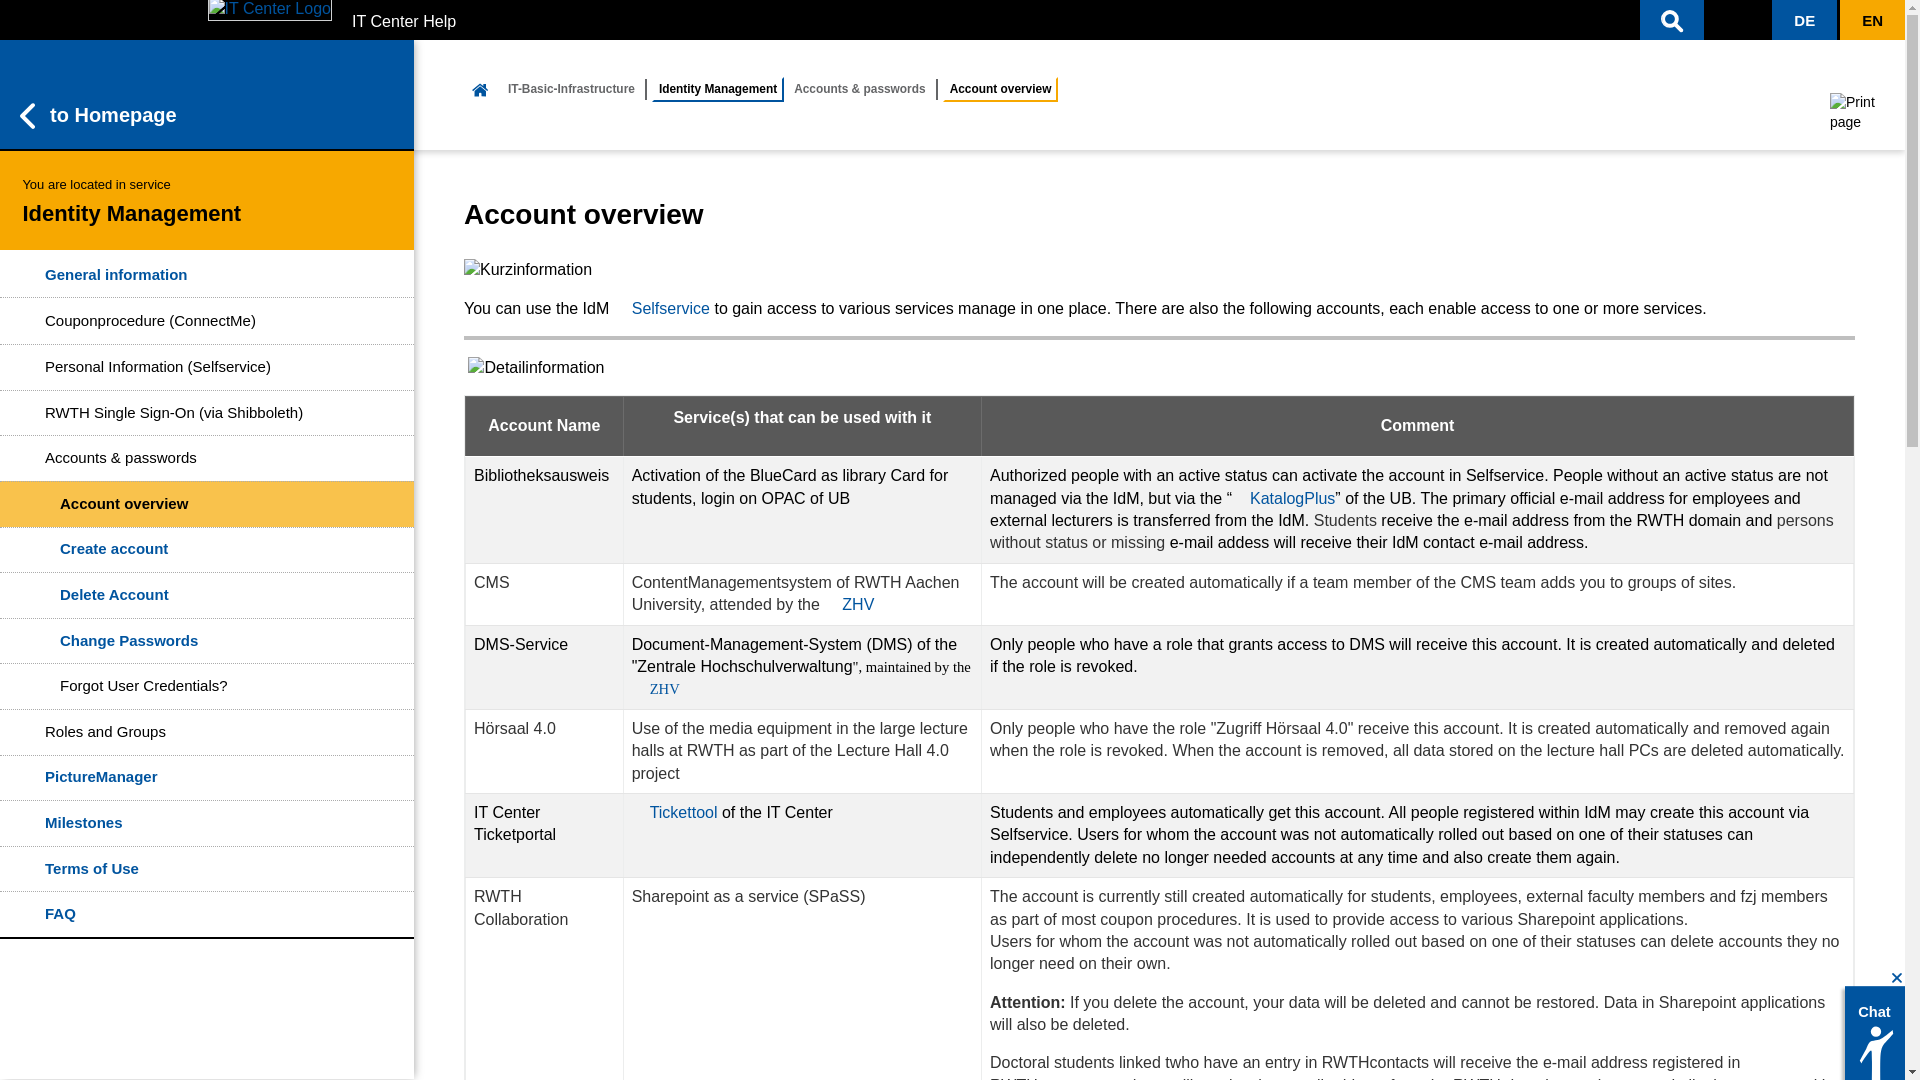 The image size is (1920, 1080). What do you see at coordinates (207, 94) in the screenshot?
I see `to Homepage` at bounding box center [207, 94].